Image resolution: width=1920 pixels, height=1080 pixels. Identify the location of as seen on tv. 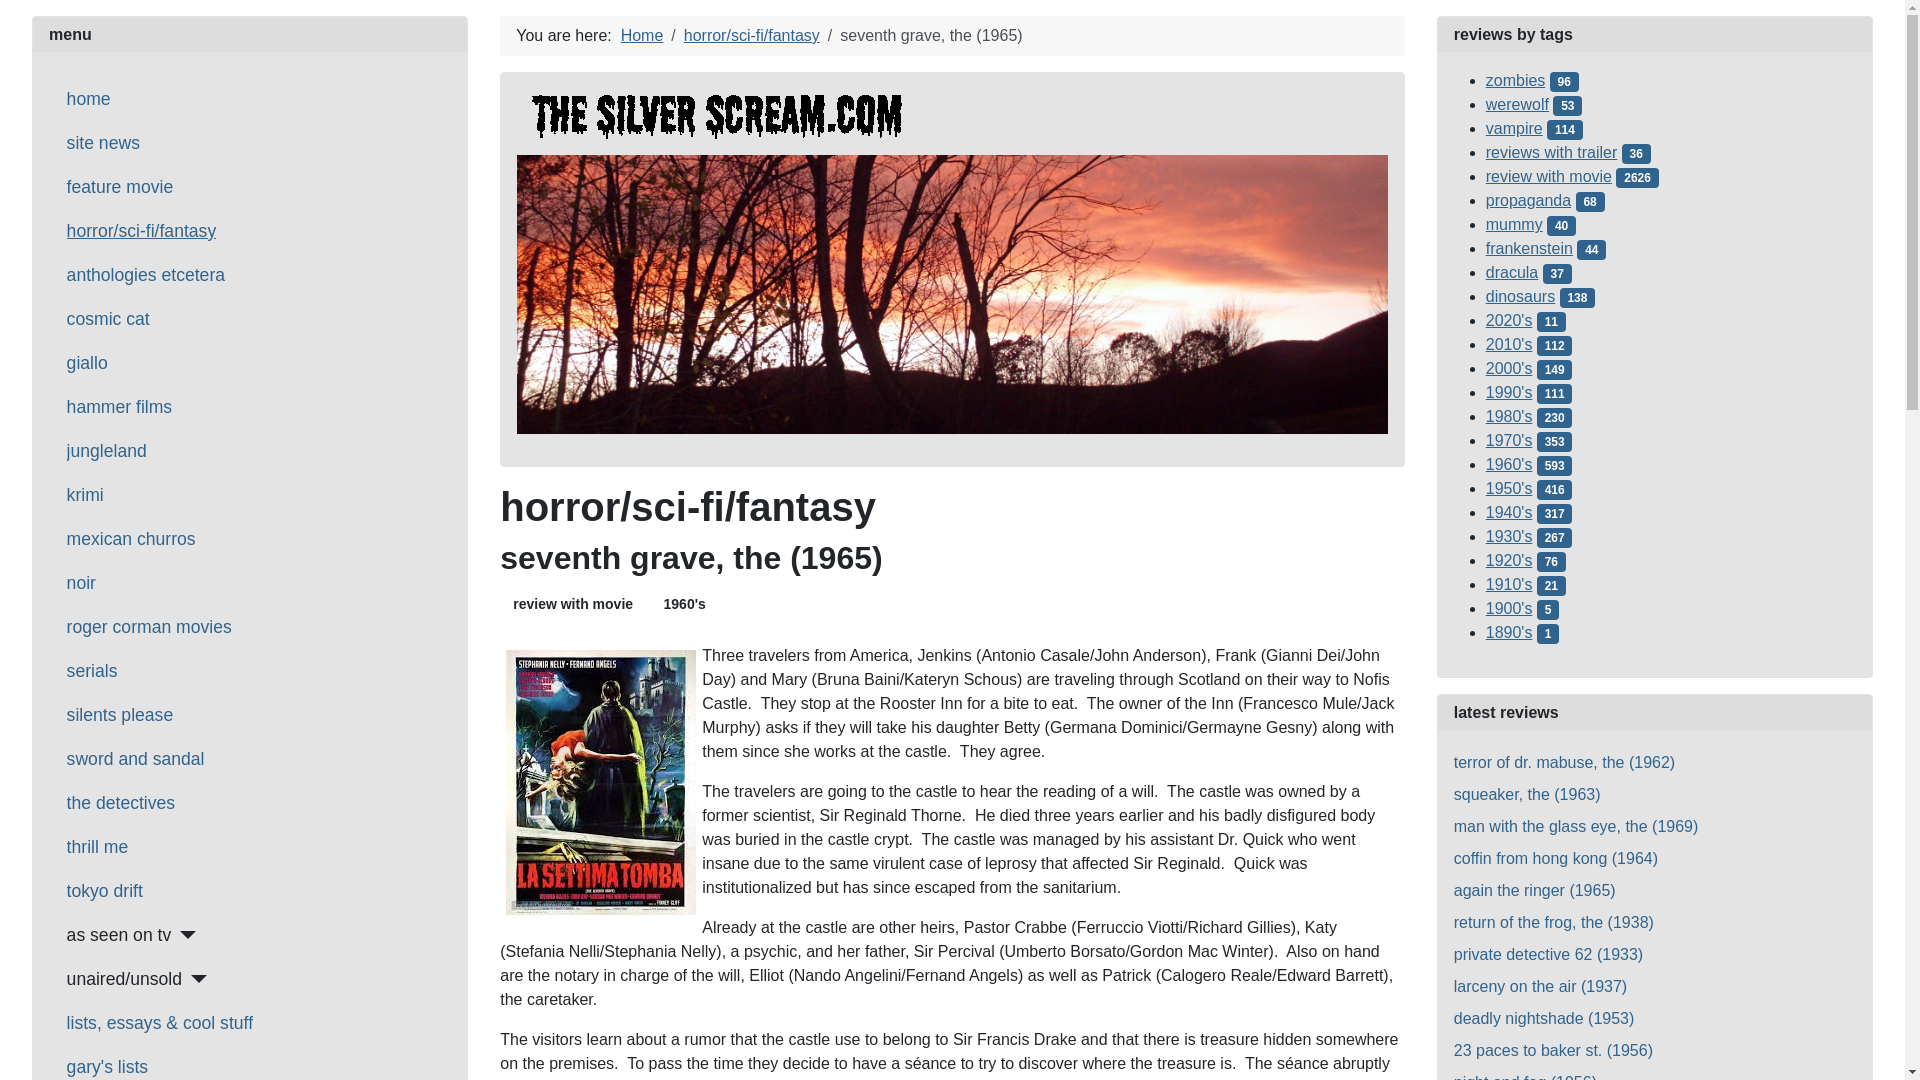
(131, 935).